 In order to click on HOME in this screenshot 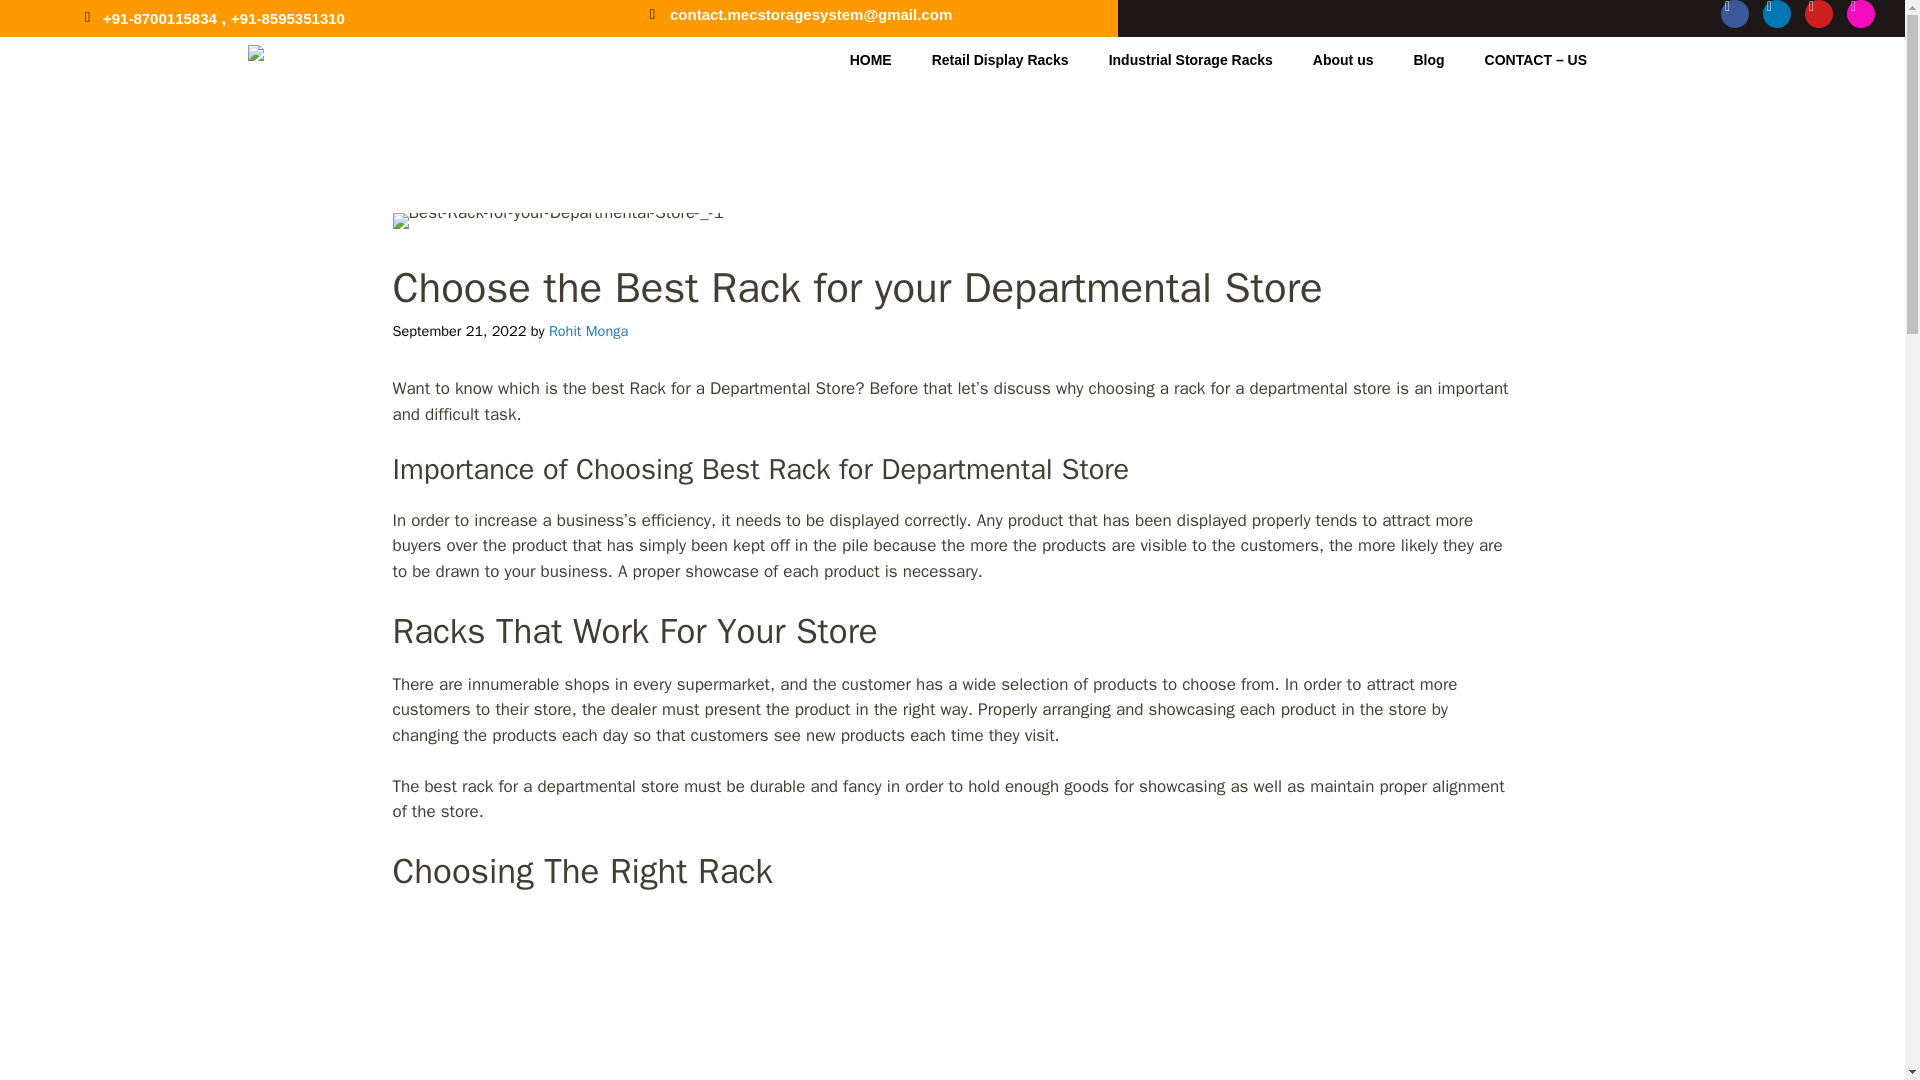, I will do `click(870, 38)`.